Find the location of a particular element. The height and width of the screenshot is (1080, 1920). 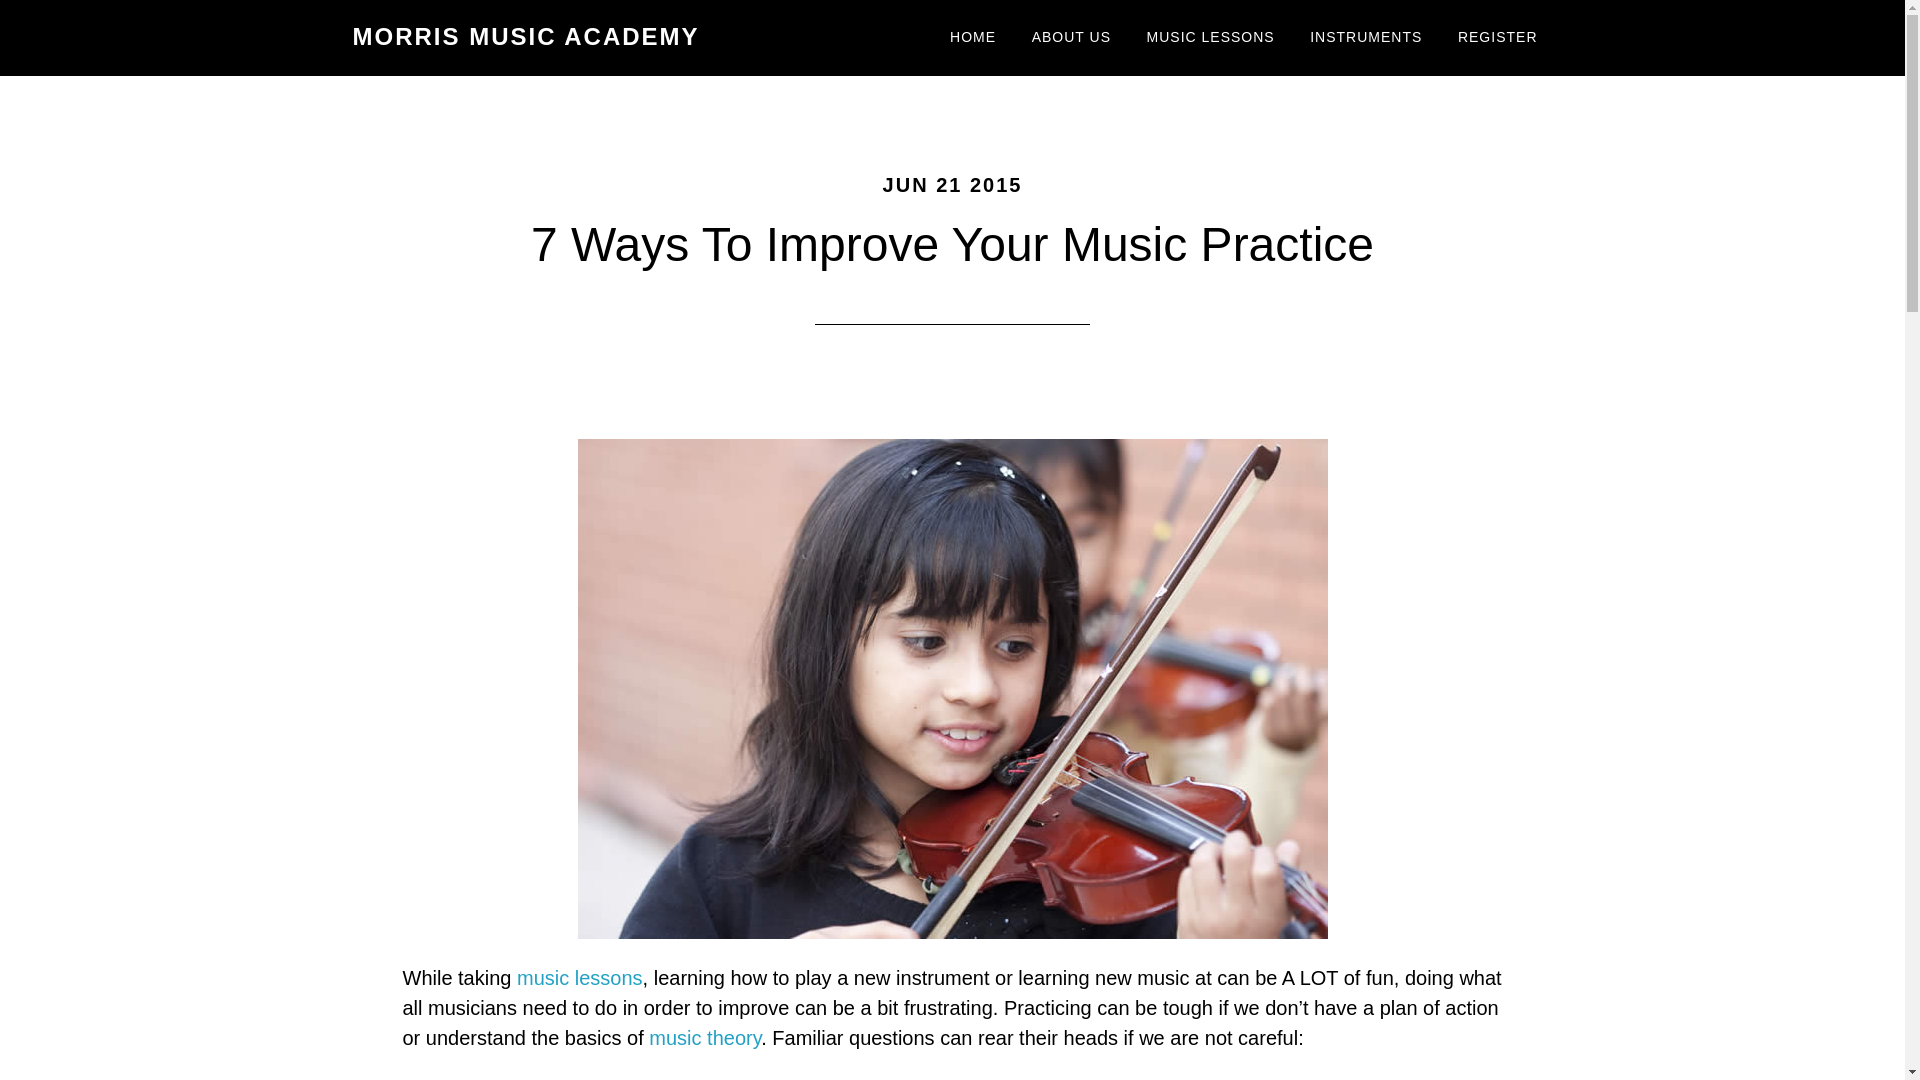

MUSIC LESSONS is located at coordinates (1211, 38).